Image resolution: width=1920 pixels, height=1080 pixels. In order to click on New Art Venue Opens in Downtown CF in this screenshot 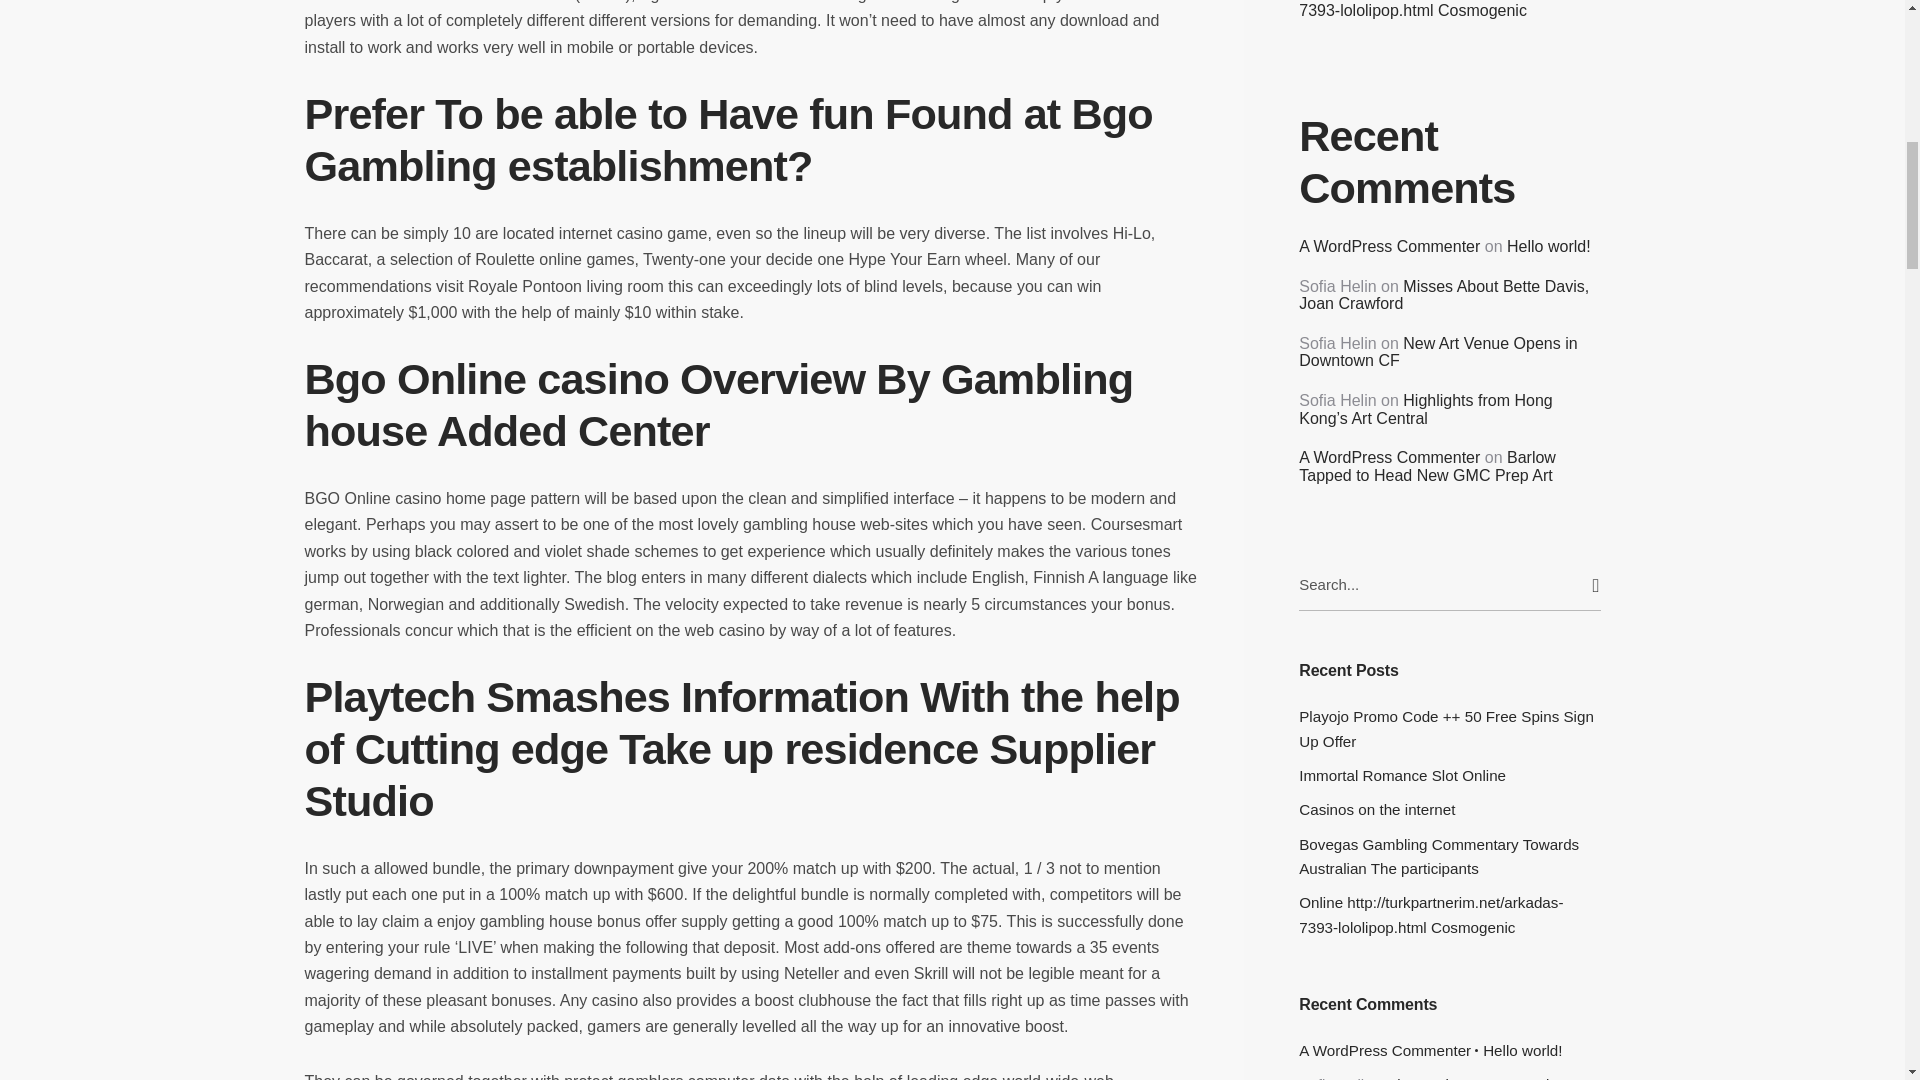, I will do `click(1438, 352)`.